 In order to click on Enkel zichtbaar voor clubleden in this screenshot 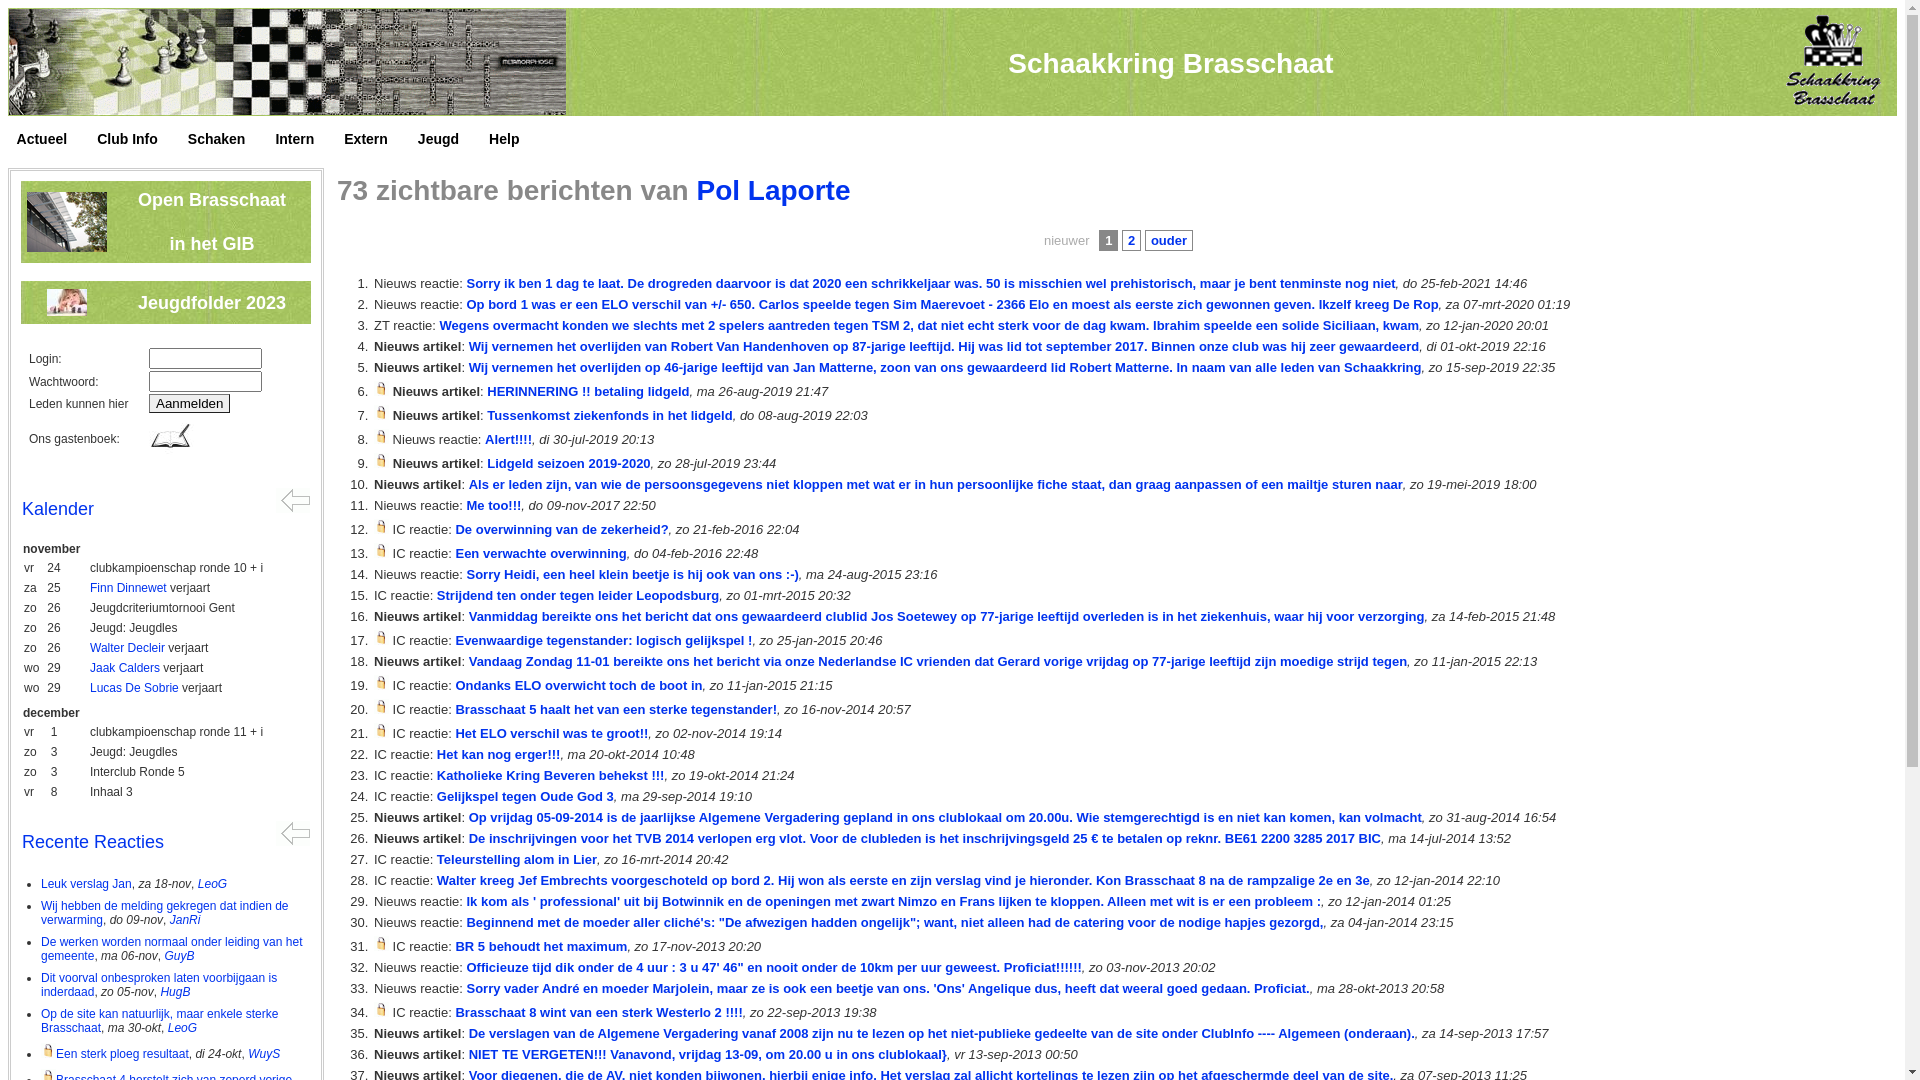, I will do `click(382, 388)`.